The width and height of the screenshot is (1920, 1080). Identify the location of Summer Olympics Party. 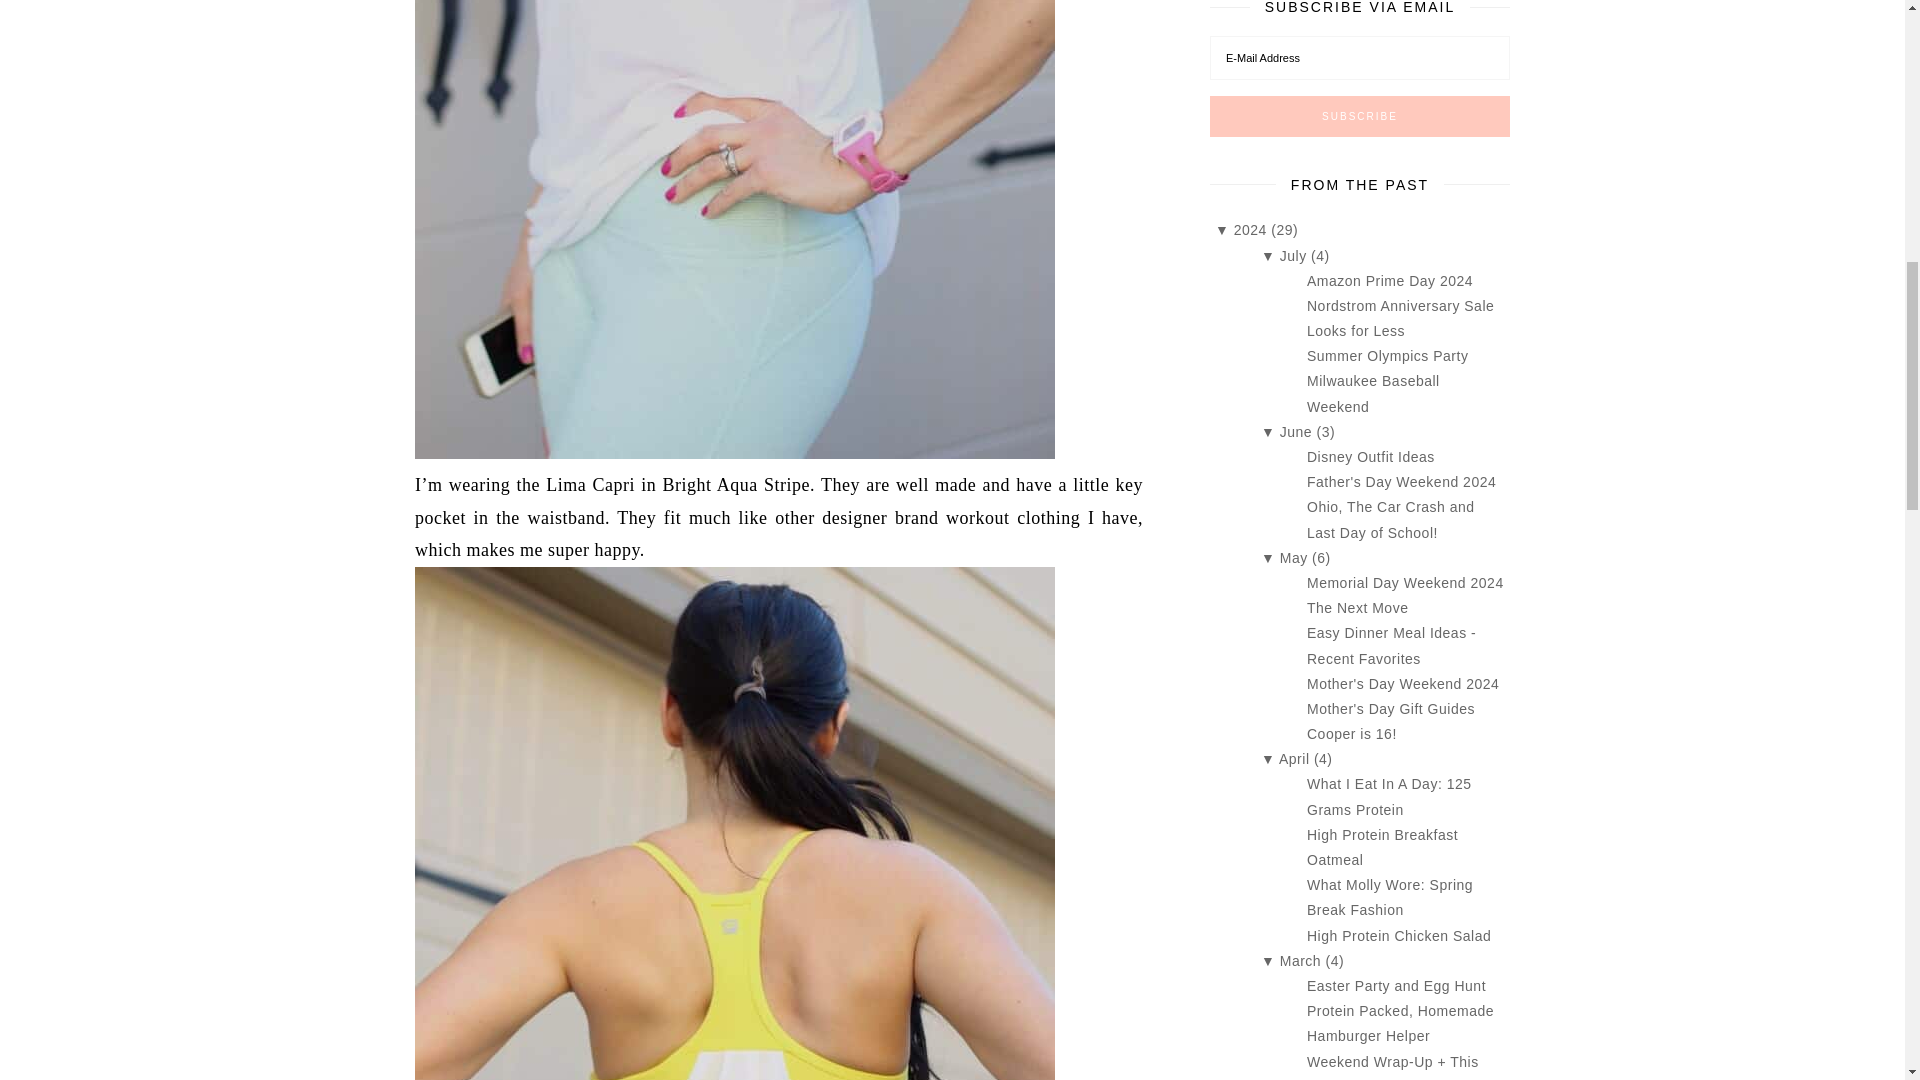
(1388, 355).